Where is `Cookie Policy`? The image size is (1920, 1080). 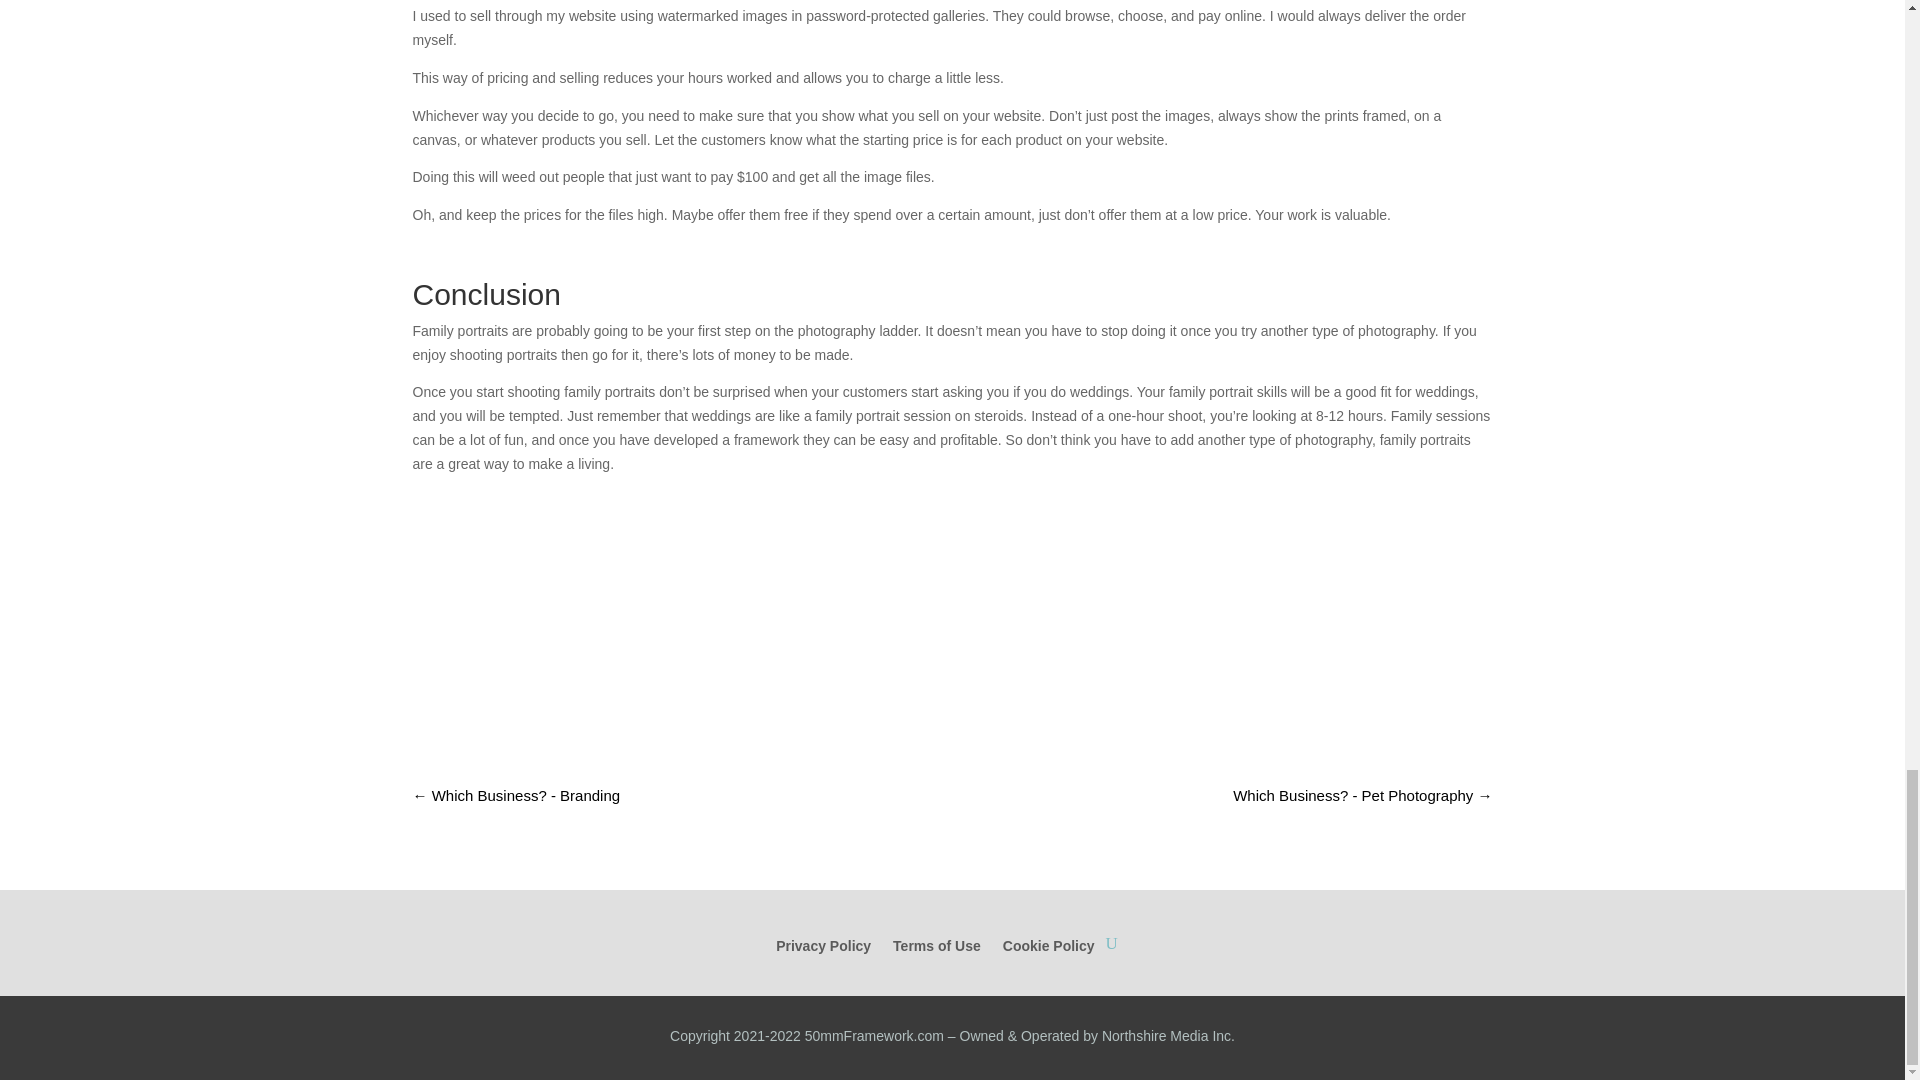
Cookie Policy is located at coordinates (1048, 960).